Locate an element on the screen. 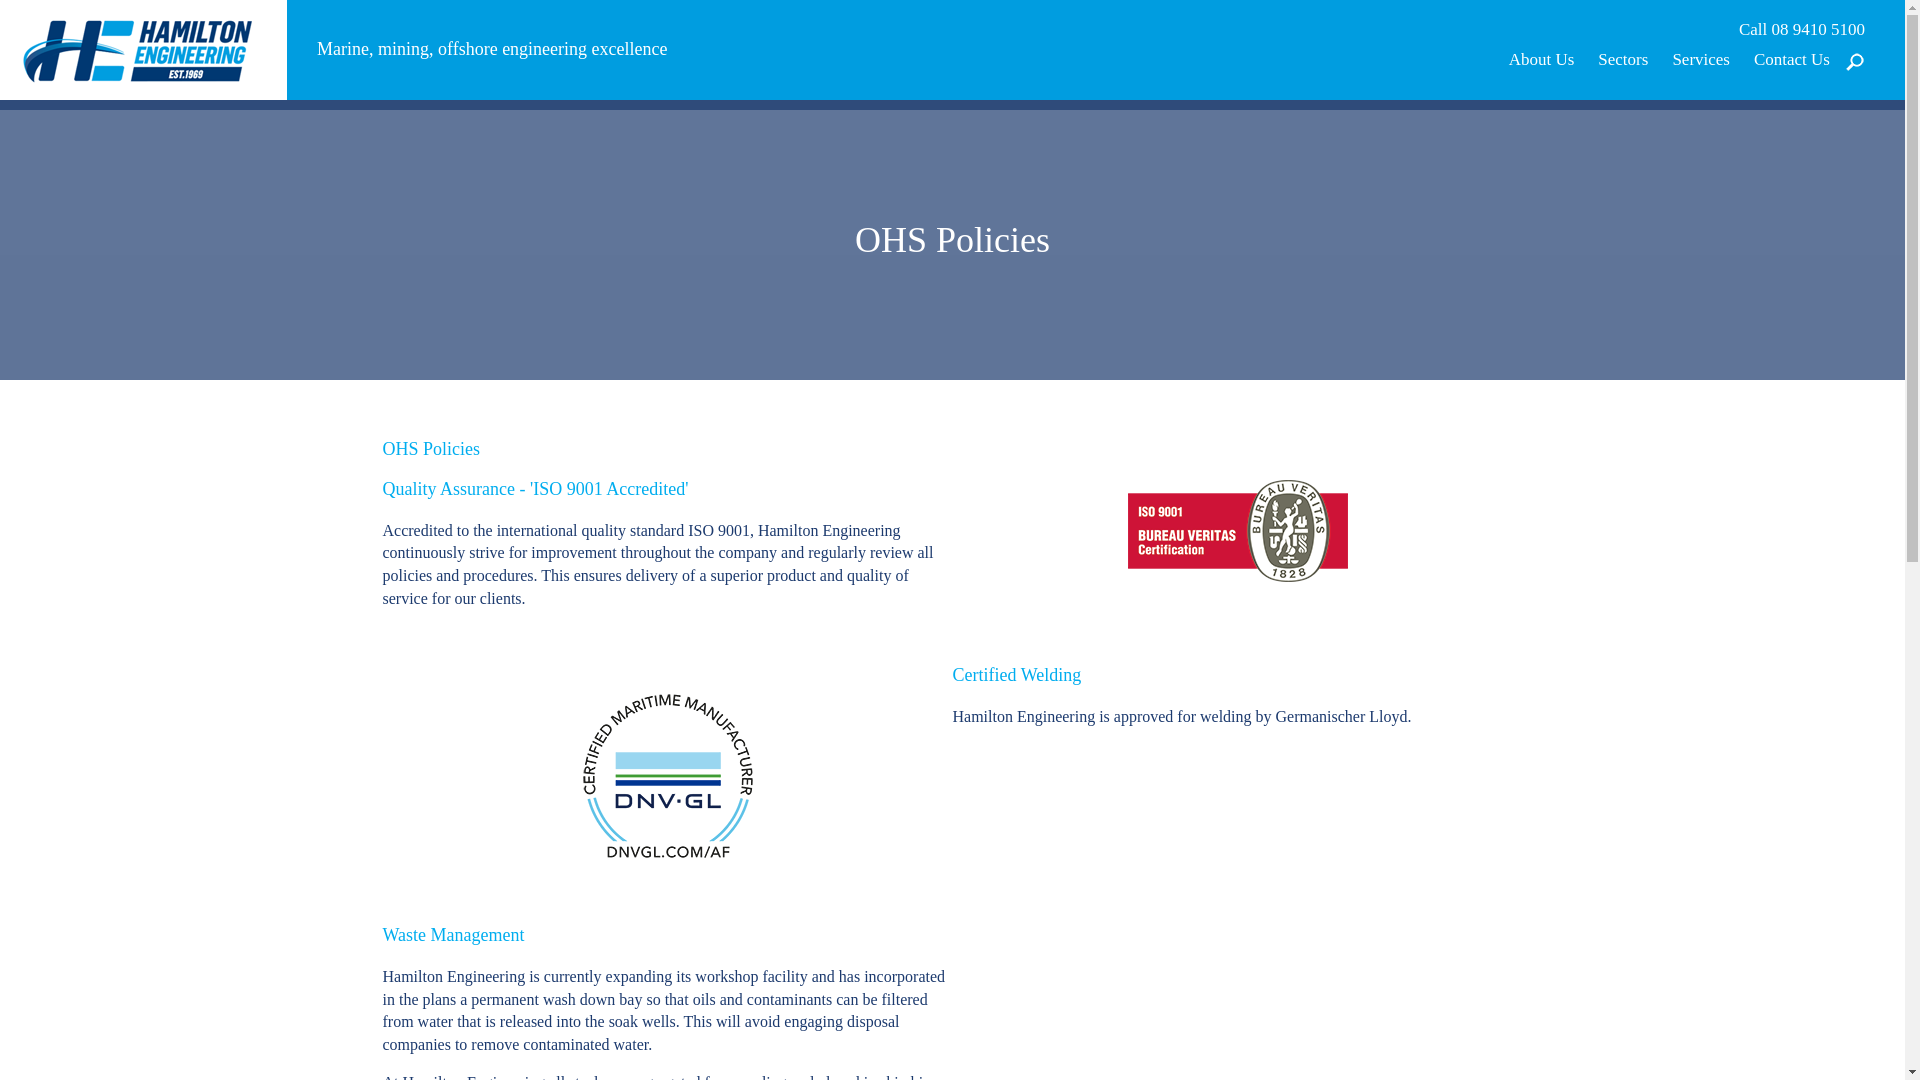 This screenshot has width=1920, height=1080. Search is located at coordinates (1813, 154).